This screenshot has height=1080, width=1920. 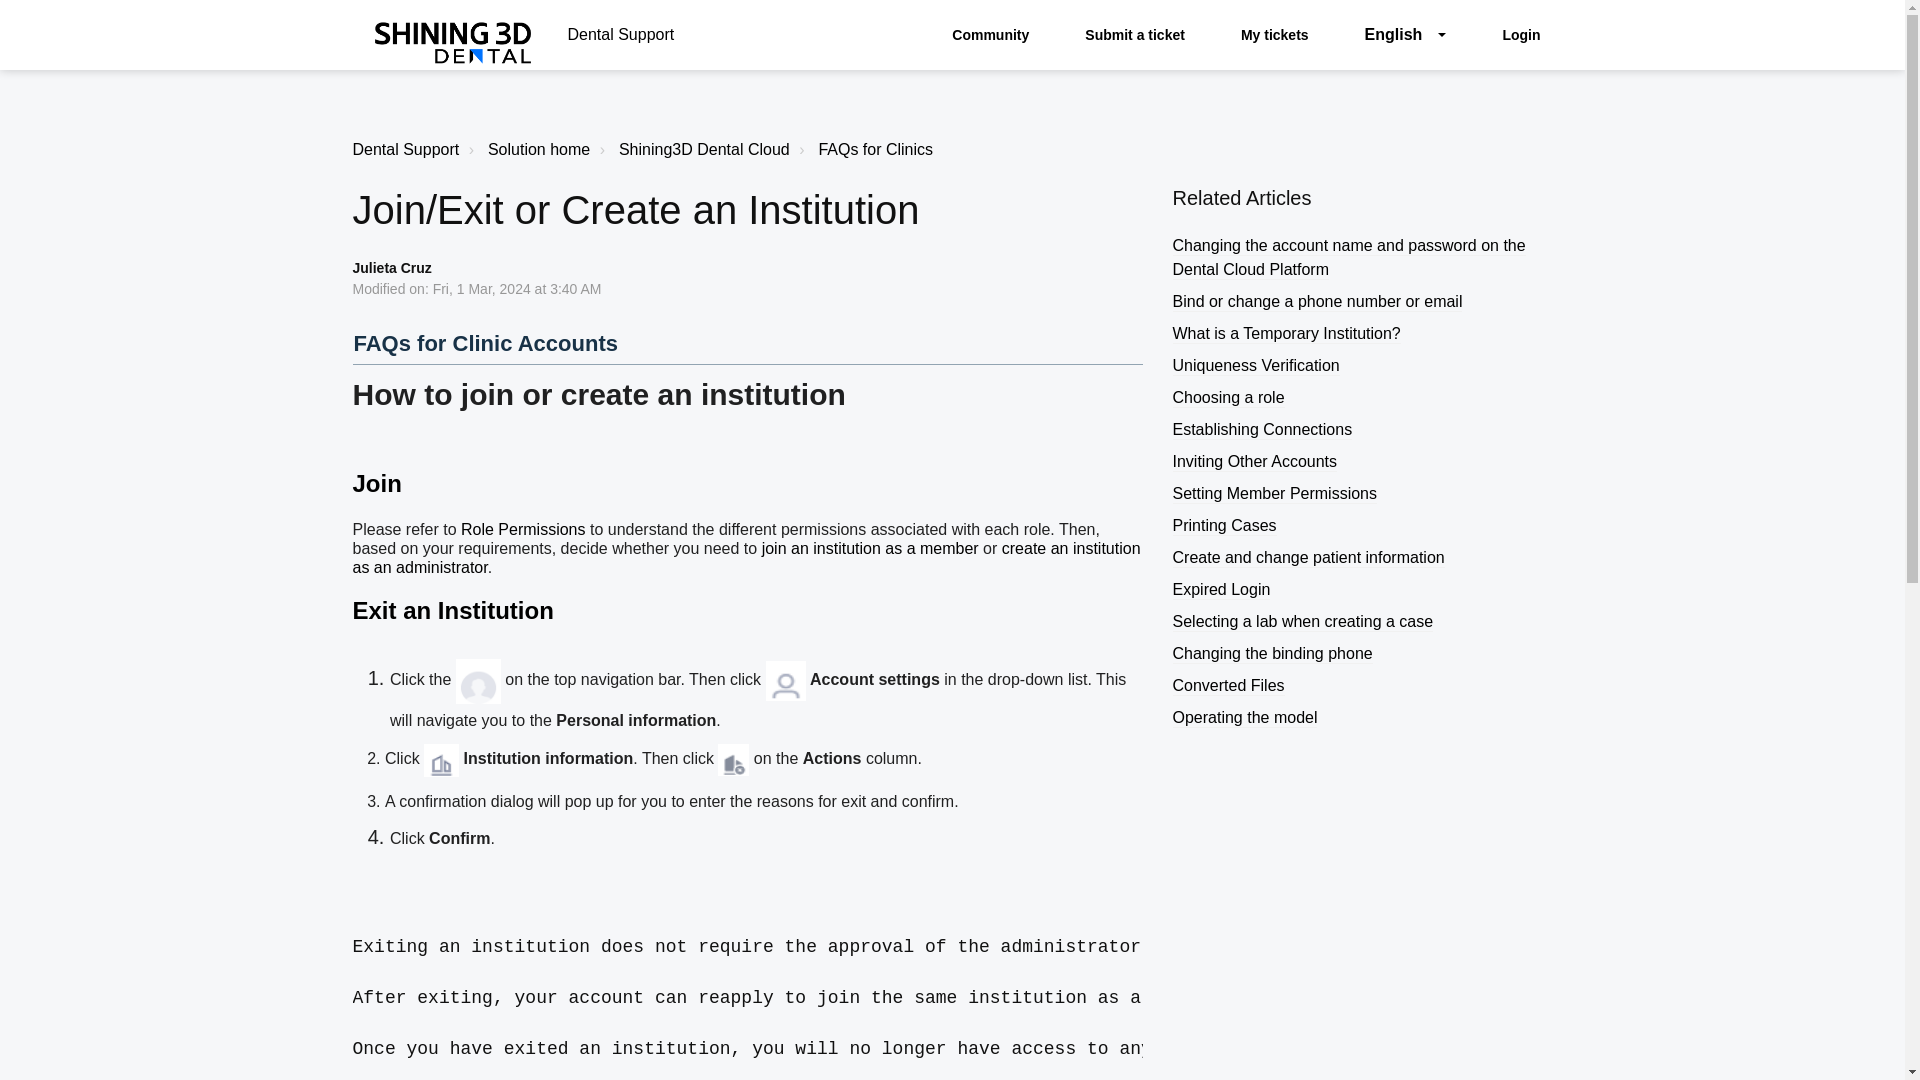 What do you see at coordinates (692, 150) in the screenshot?
I see `Shining3D Dental Cloud` at bounding box center [692, 150].